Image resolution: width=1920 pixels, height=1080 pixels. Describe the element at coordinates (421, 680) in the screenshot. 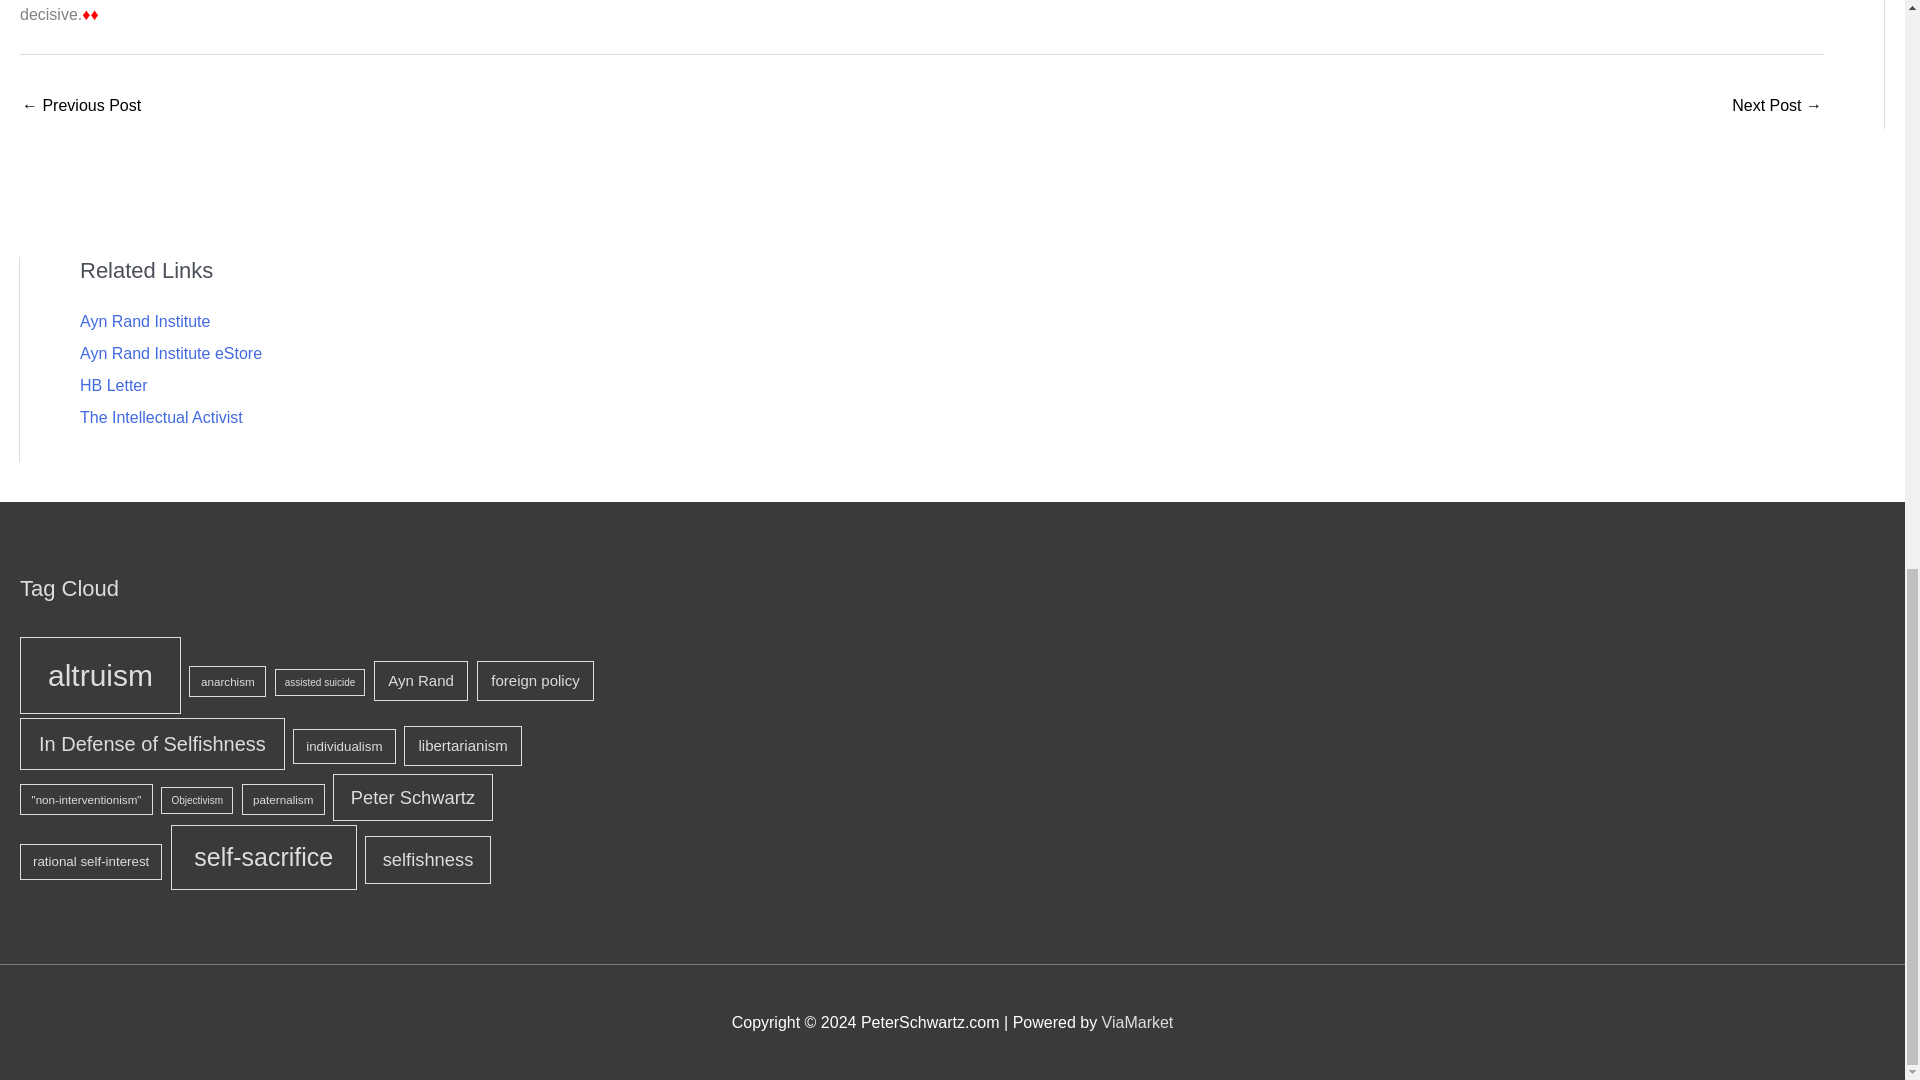

I see `7 topics` at that location.